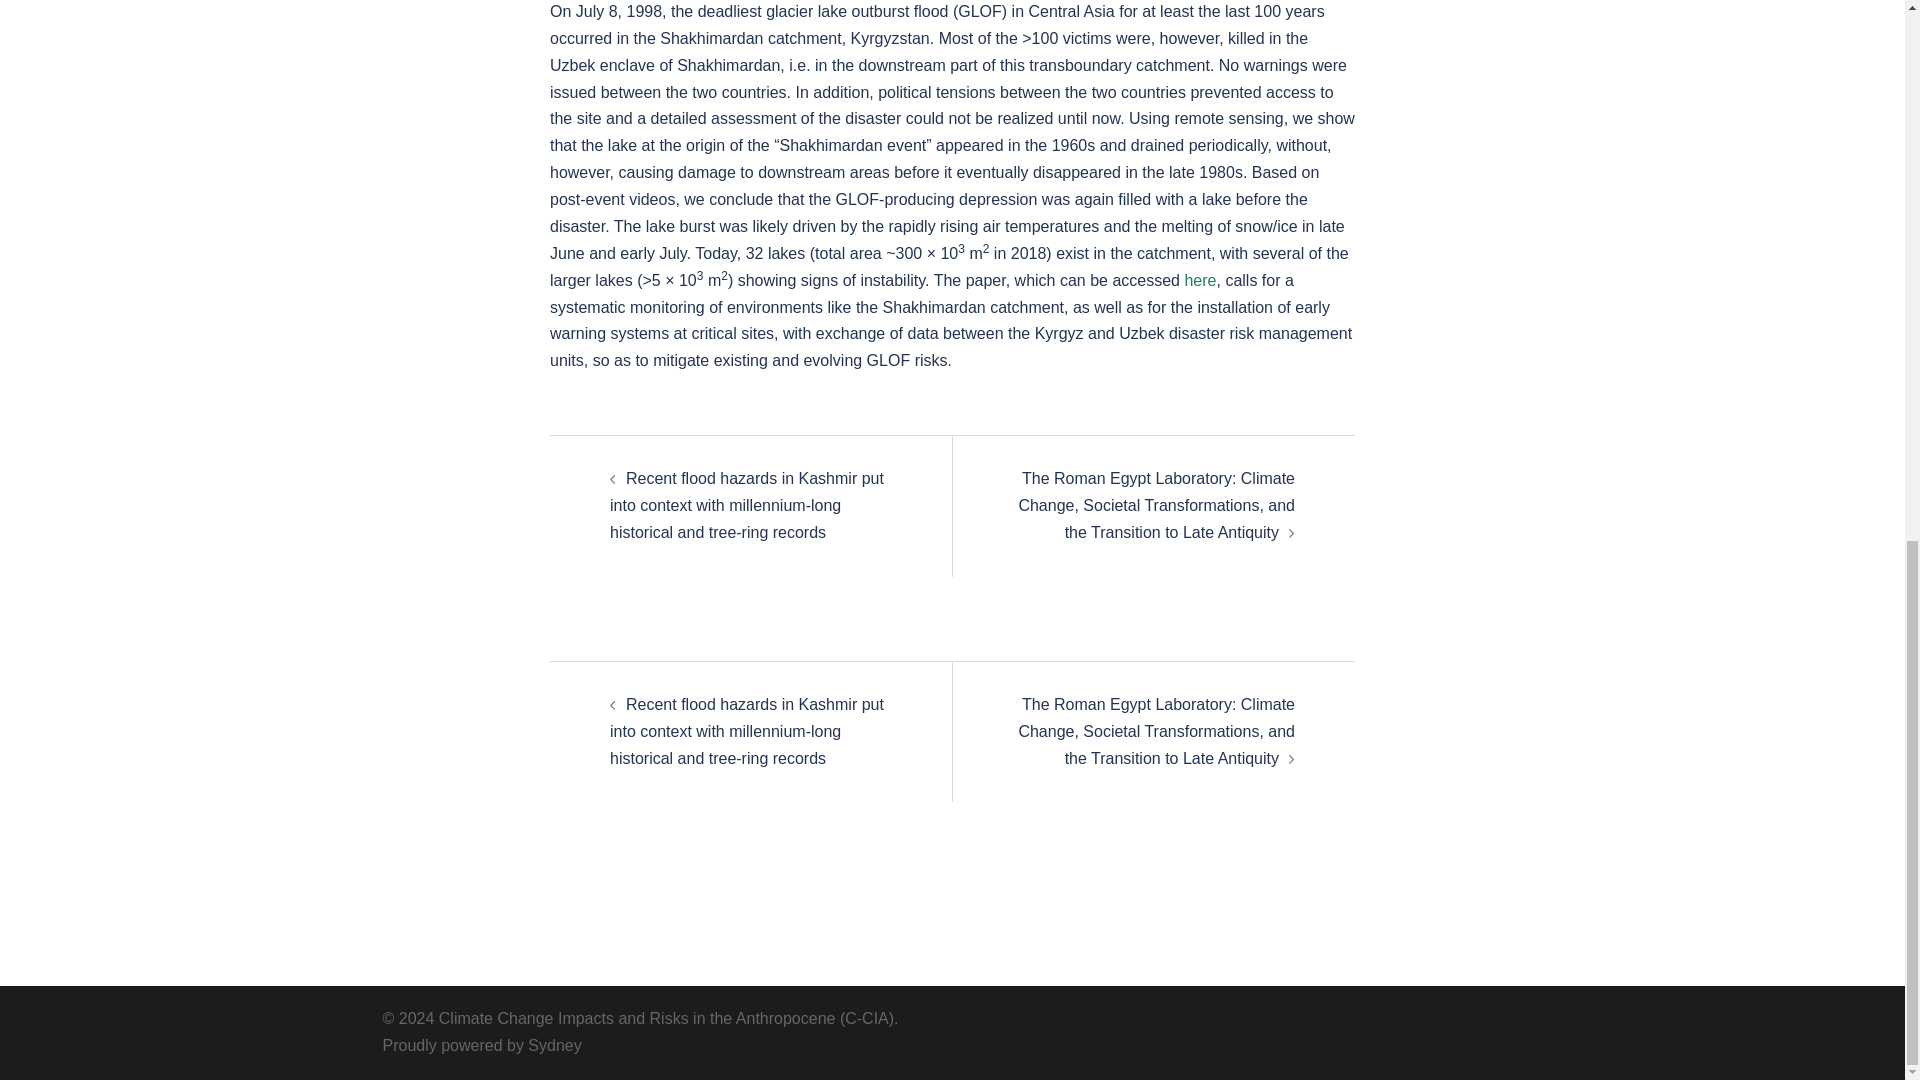 The width and height of the screenshot is (1920, 1080). I want to click on here, so click(1200, 280).